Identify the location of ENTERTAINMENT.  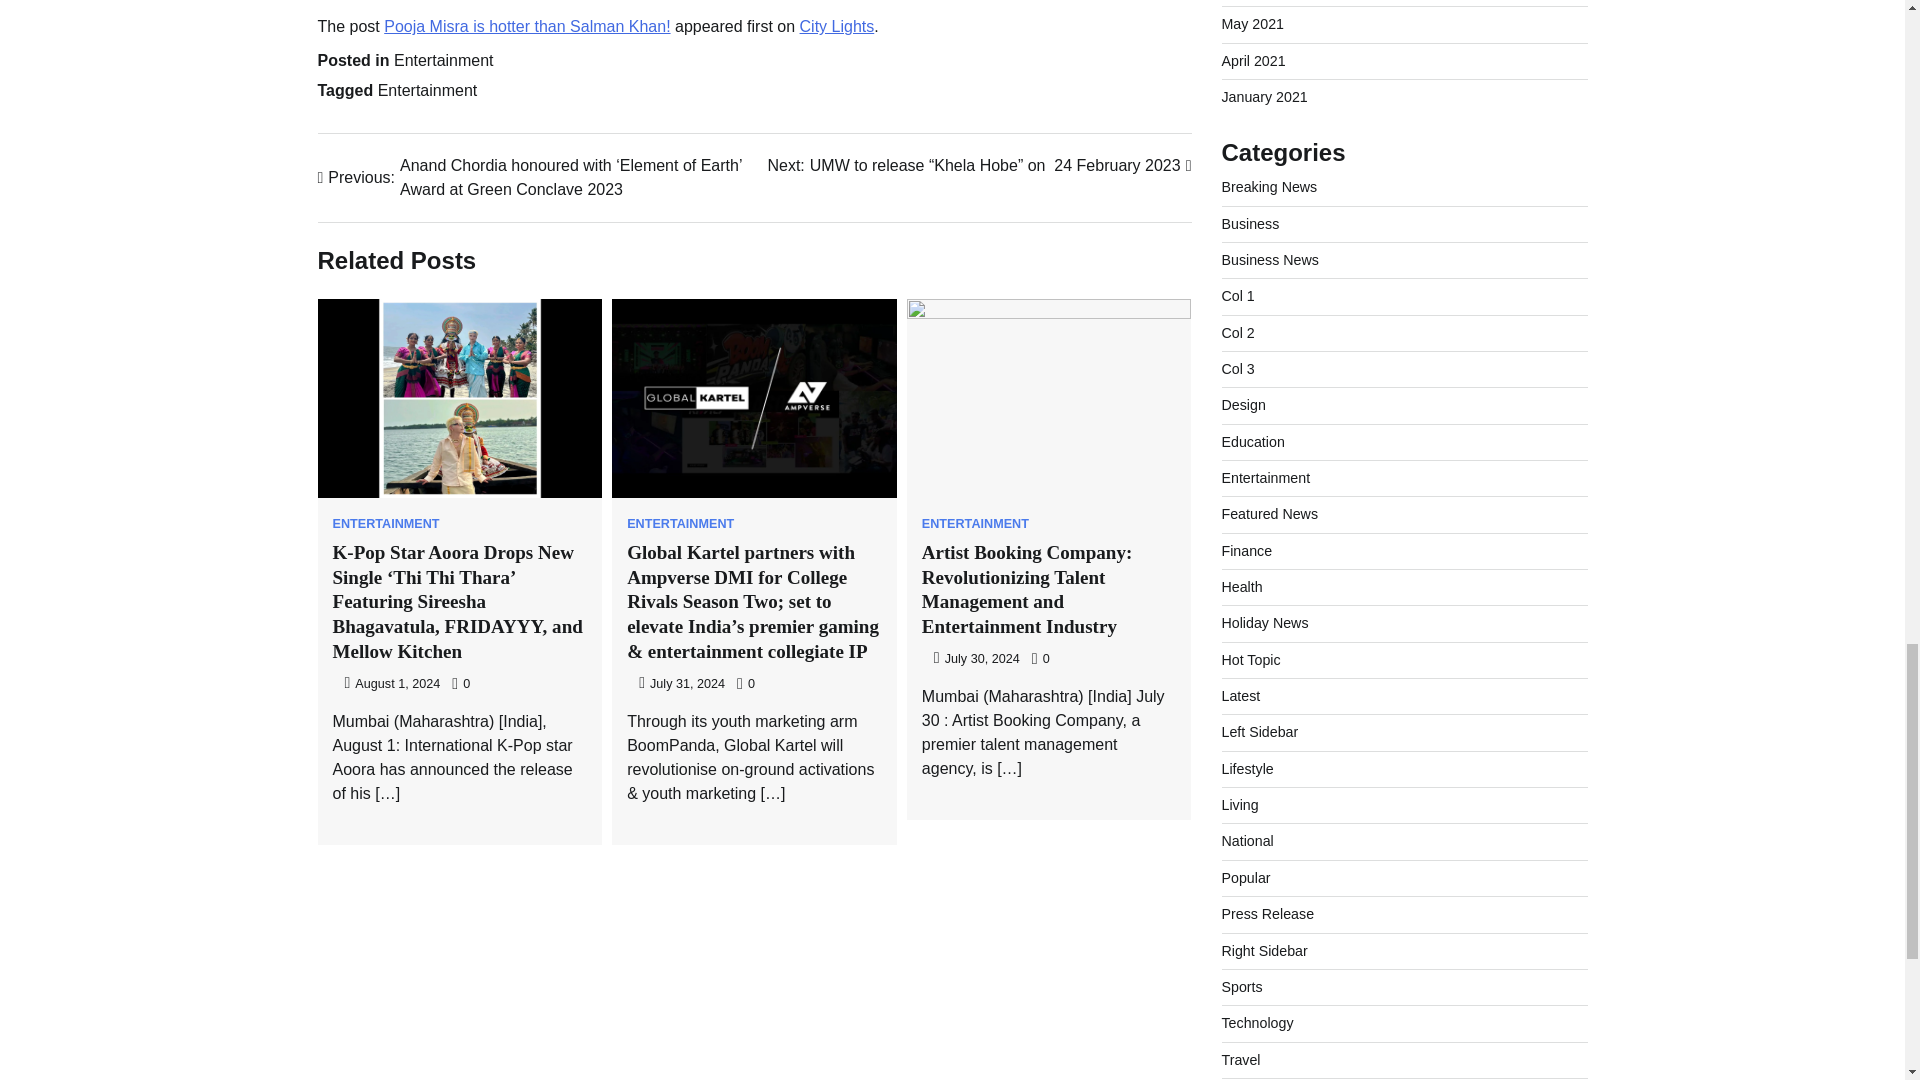
(386, 524).